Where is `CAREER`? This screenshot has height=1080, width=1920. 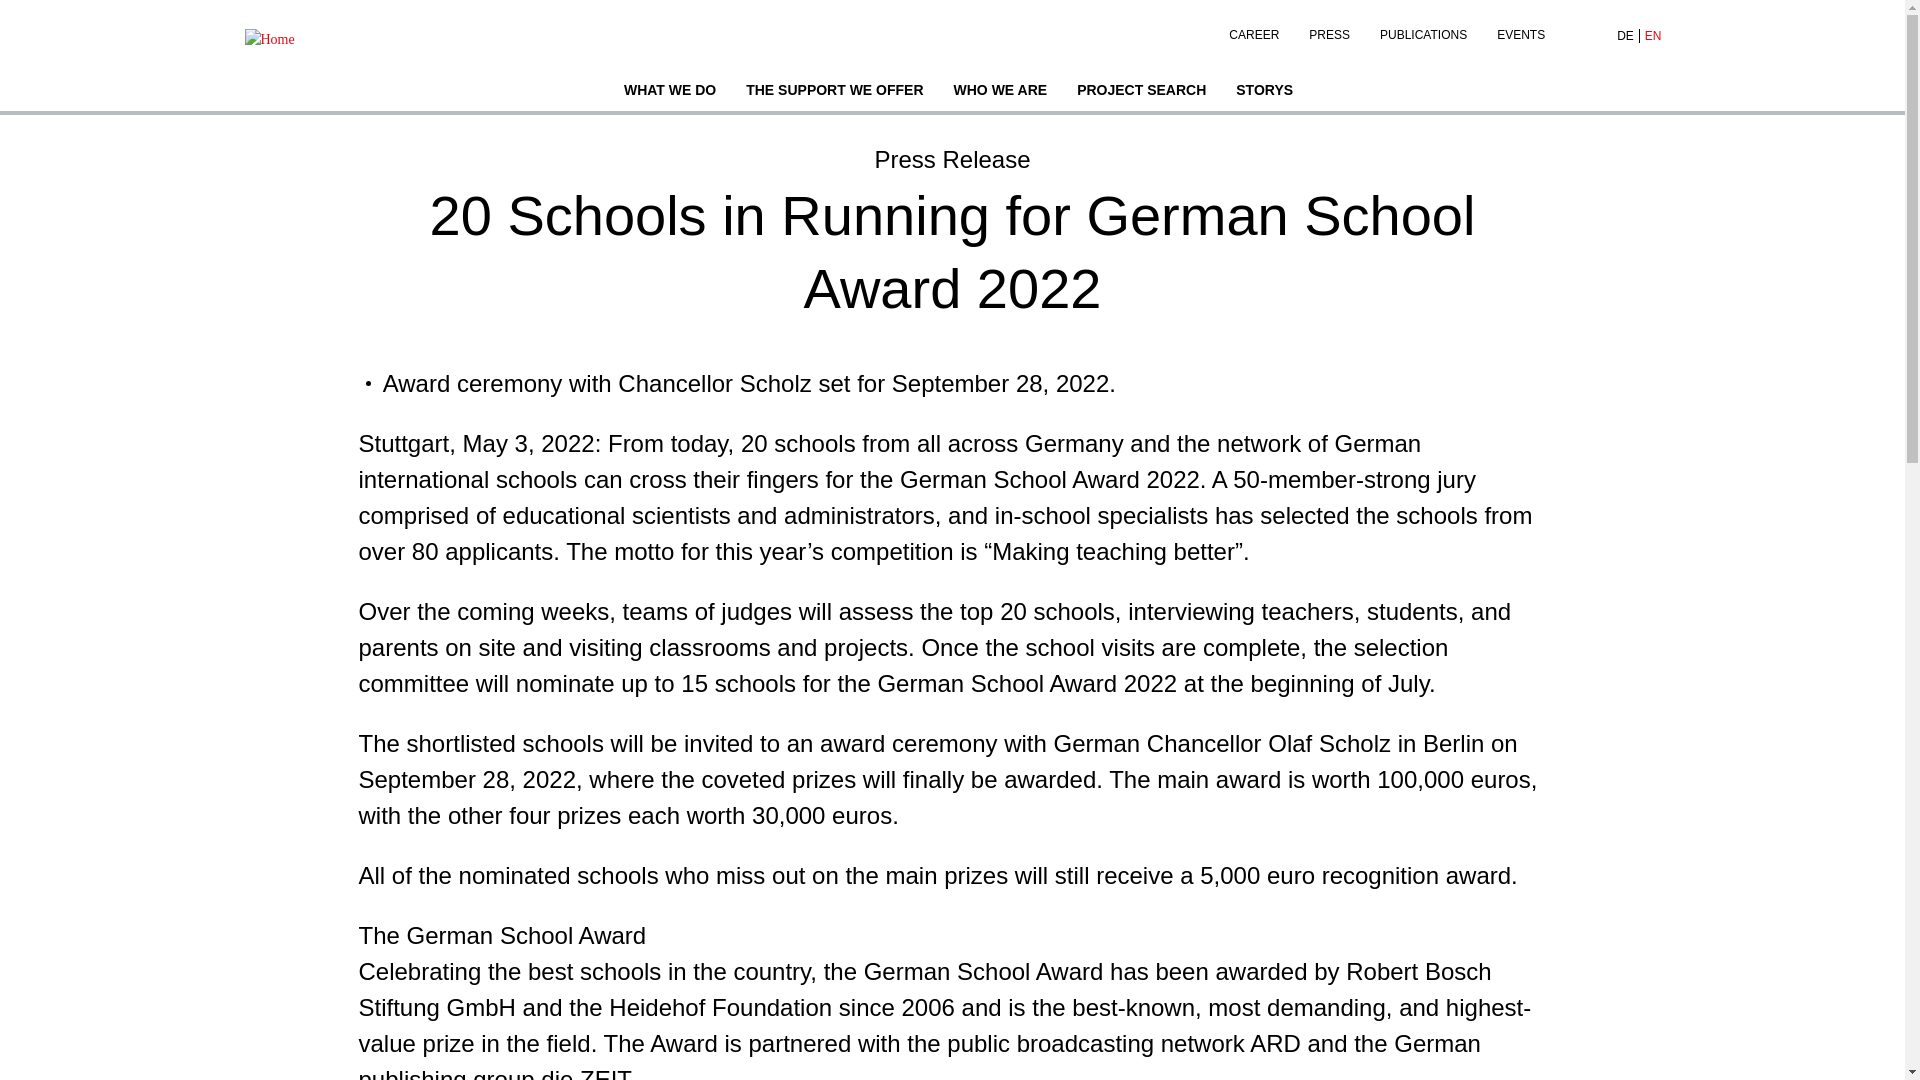 CAREER is located at coordinates (1254, 30).